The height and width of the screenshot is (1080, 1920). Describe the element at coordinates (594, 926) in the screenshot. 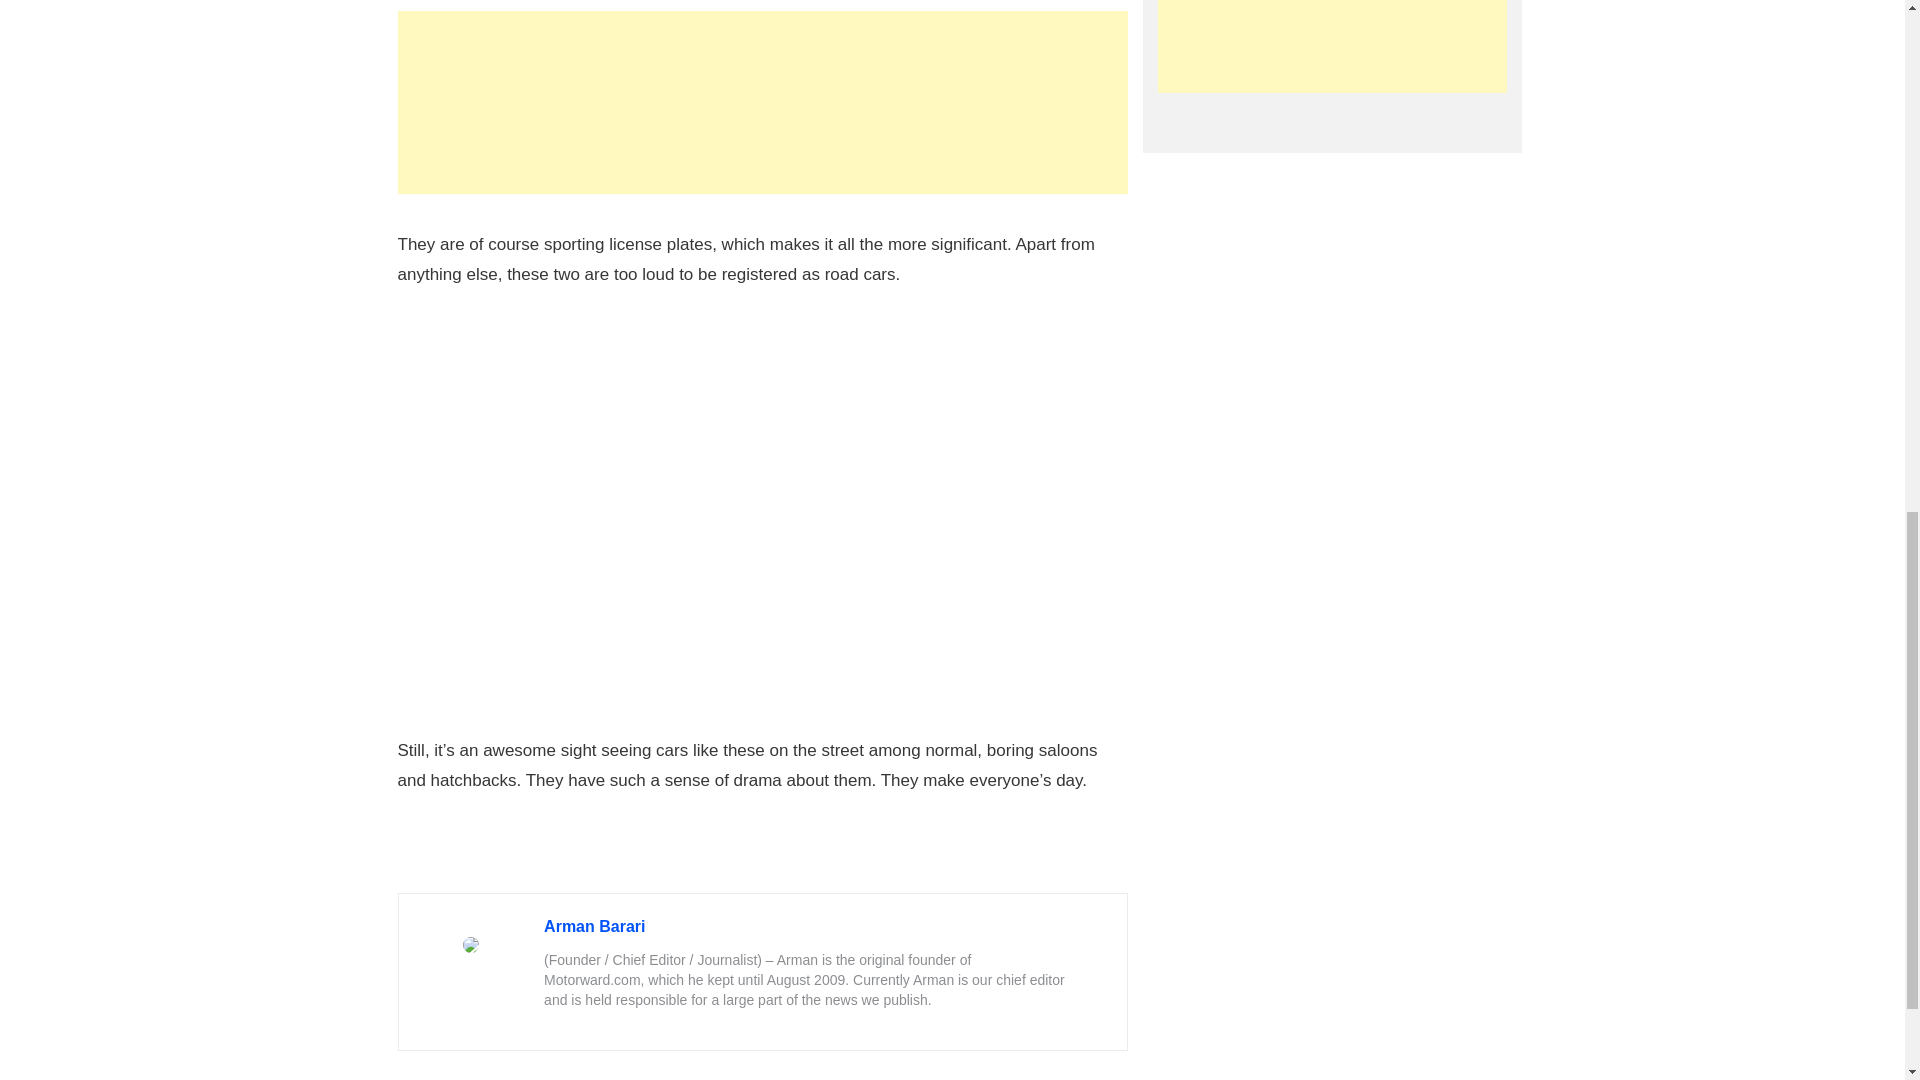

I see `Posts by Arman Barari` at that location.